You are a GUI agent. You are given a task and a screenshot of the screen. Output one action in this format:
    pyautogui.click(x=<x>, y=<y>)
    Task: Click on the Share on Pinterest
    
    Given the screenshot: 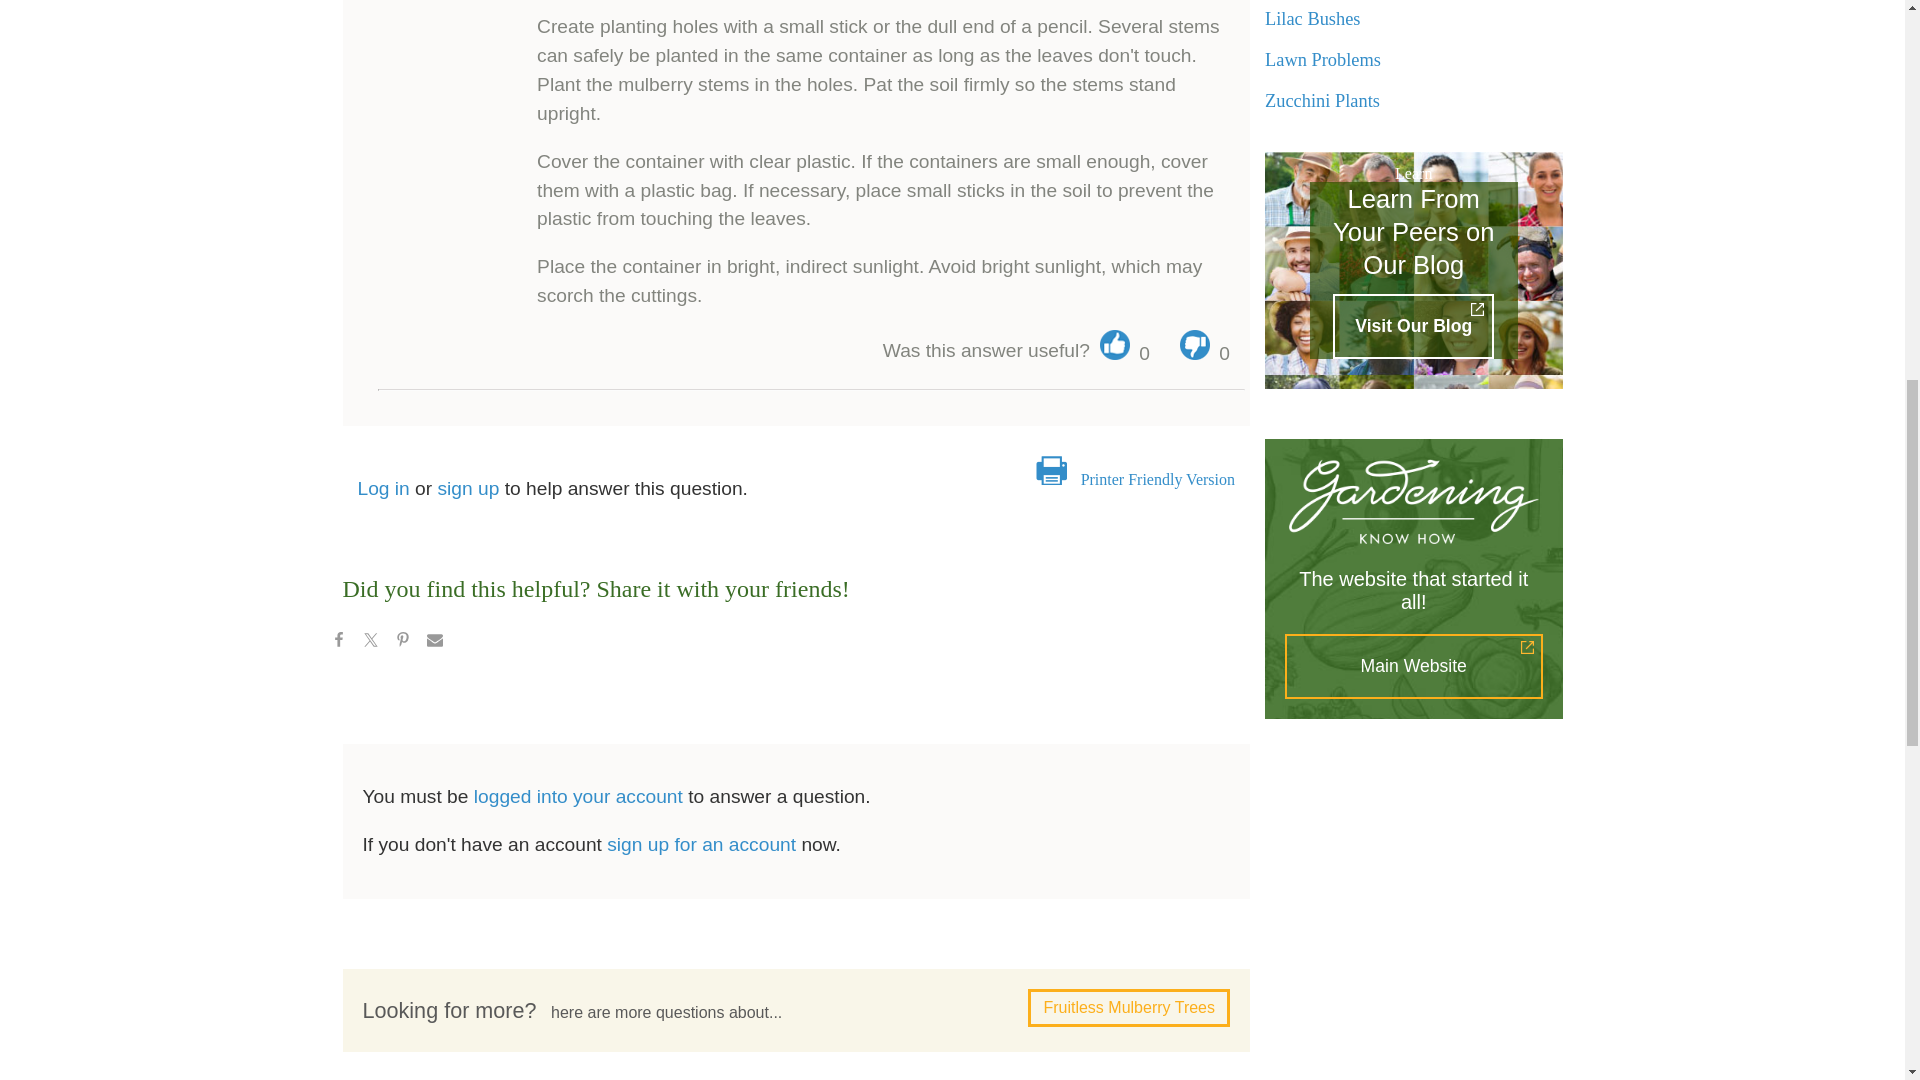 What is the action you would take?
    pyautogui.click(x=402, y=642)
    